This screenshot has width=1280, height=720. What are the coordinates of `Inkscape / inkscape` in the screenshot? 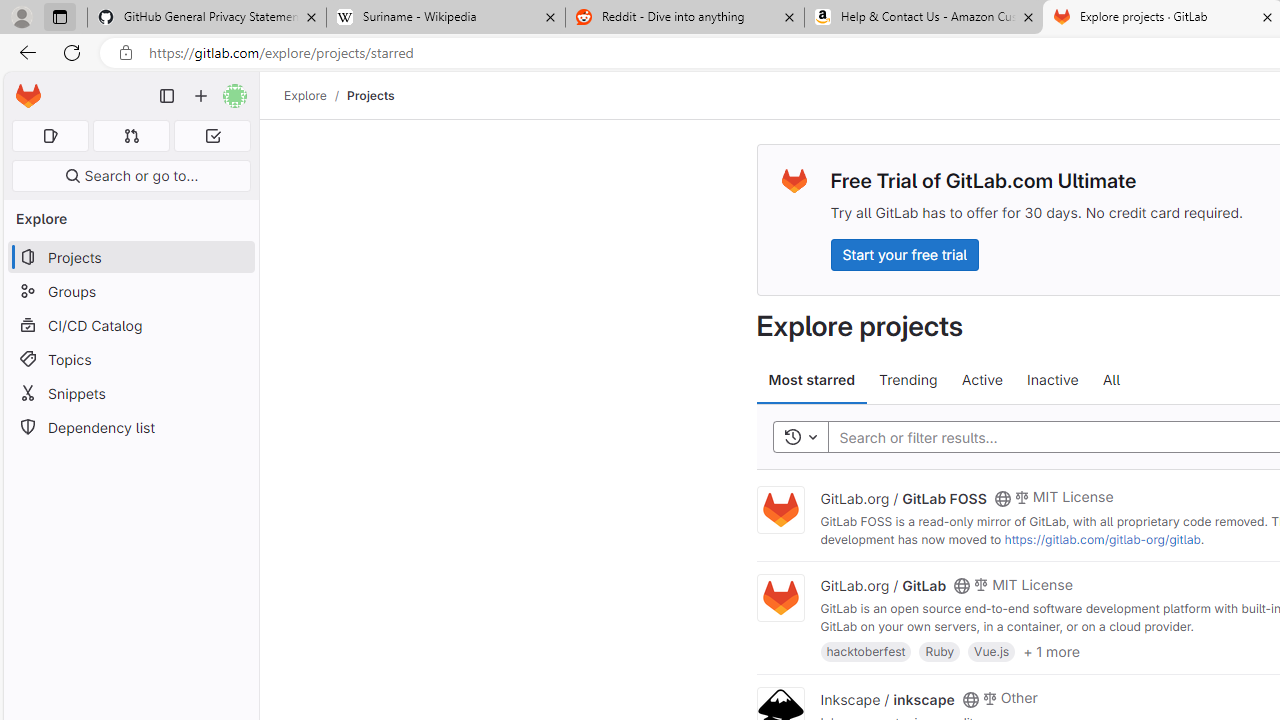 It's located at (887, 698).